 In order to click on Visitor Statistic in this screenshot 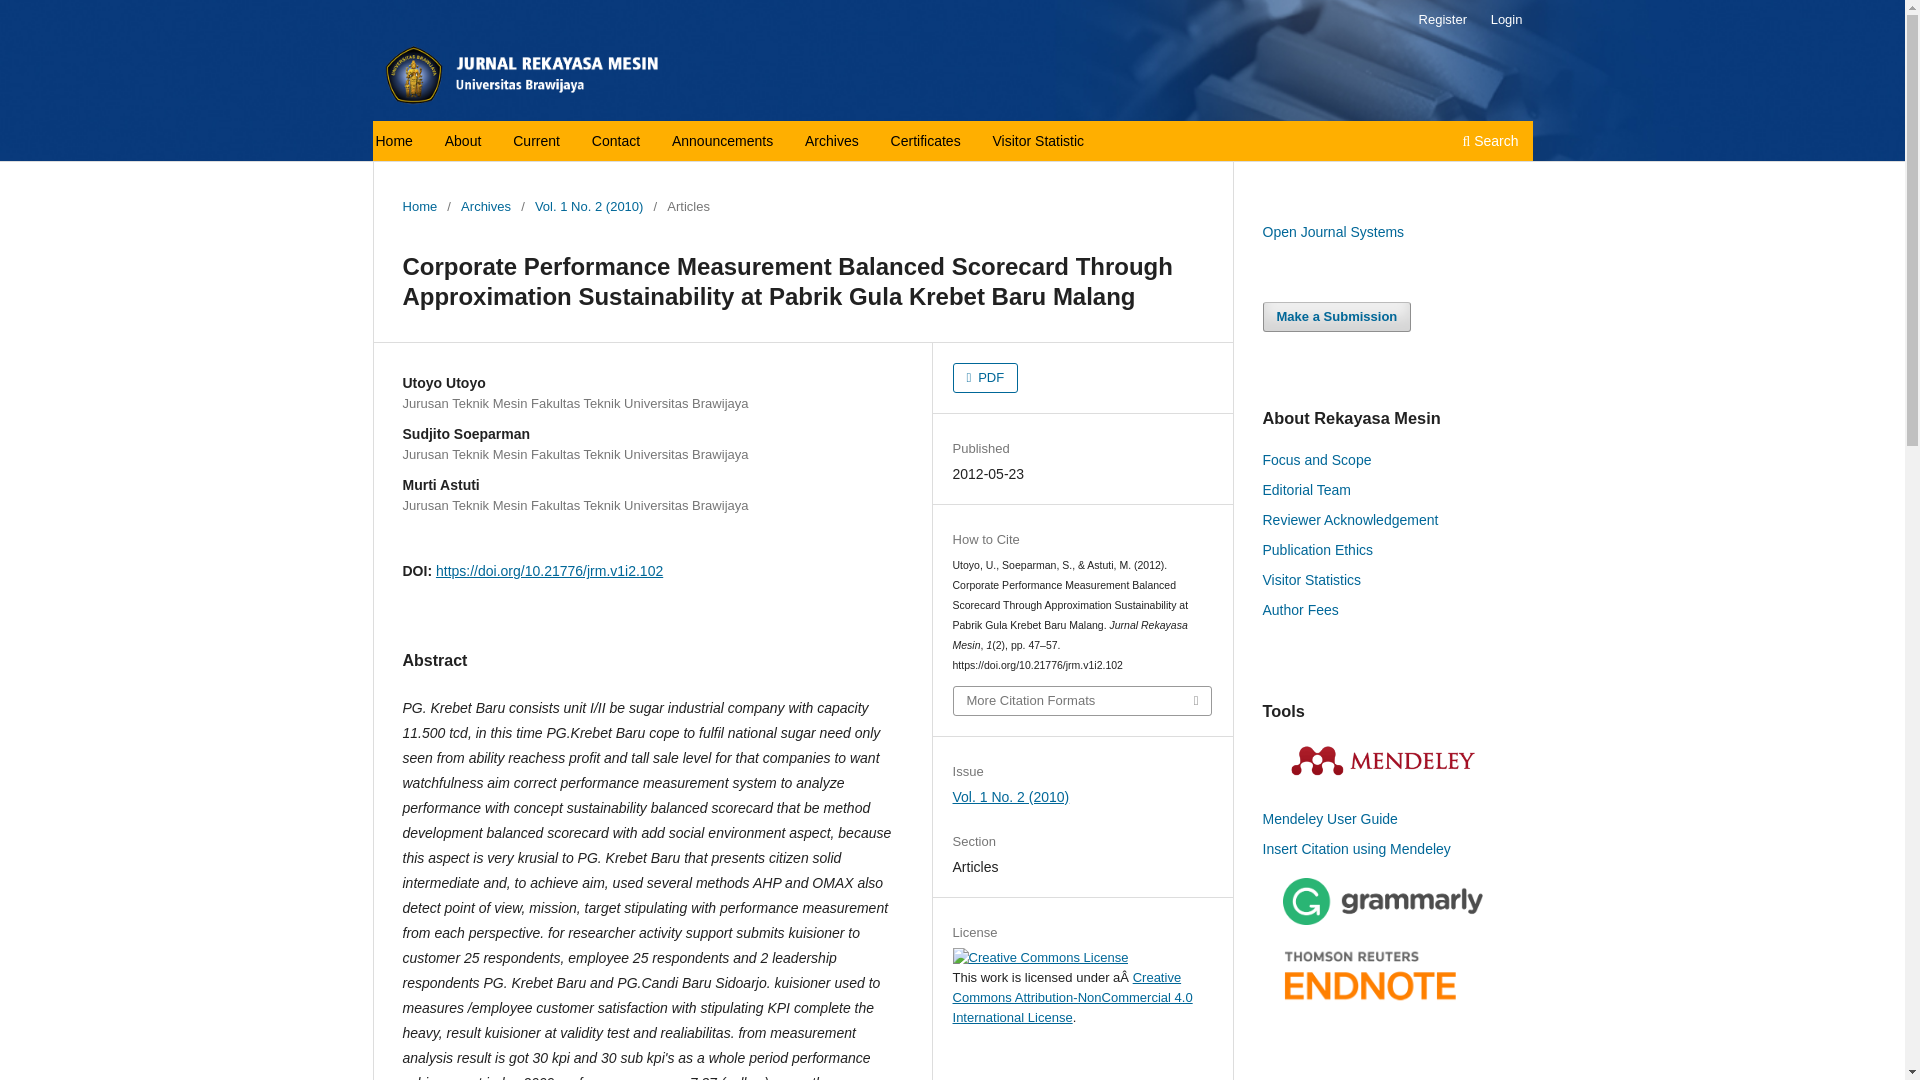, I will do `click(1038, 140)`.